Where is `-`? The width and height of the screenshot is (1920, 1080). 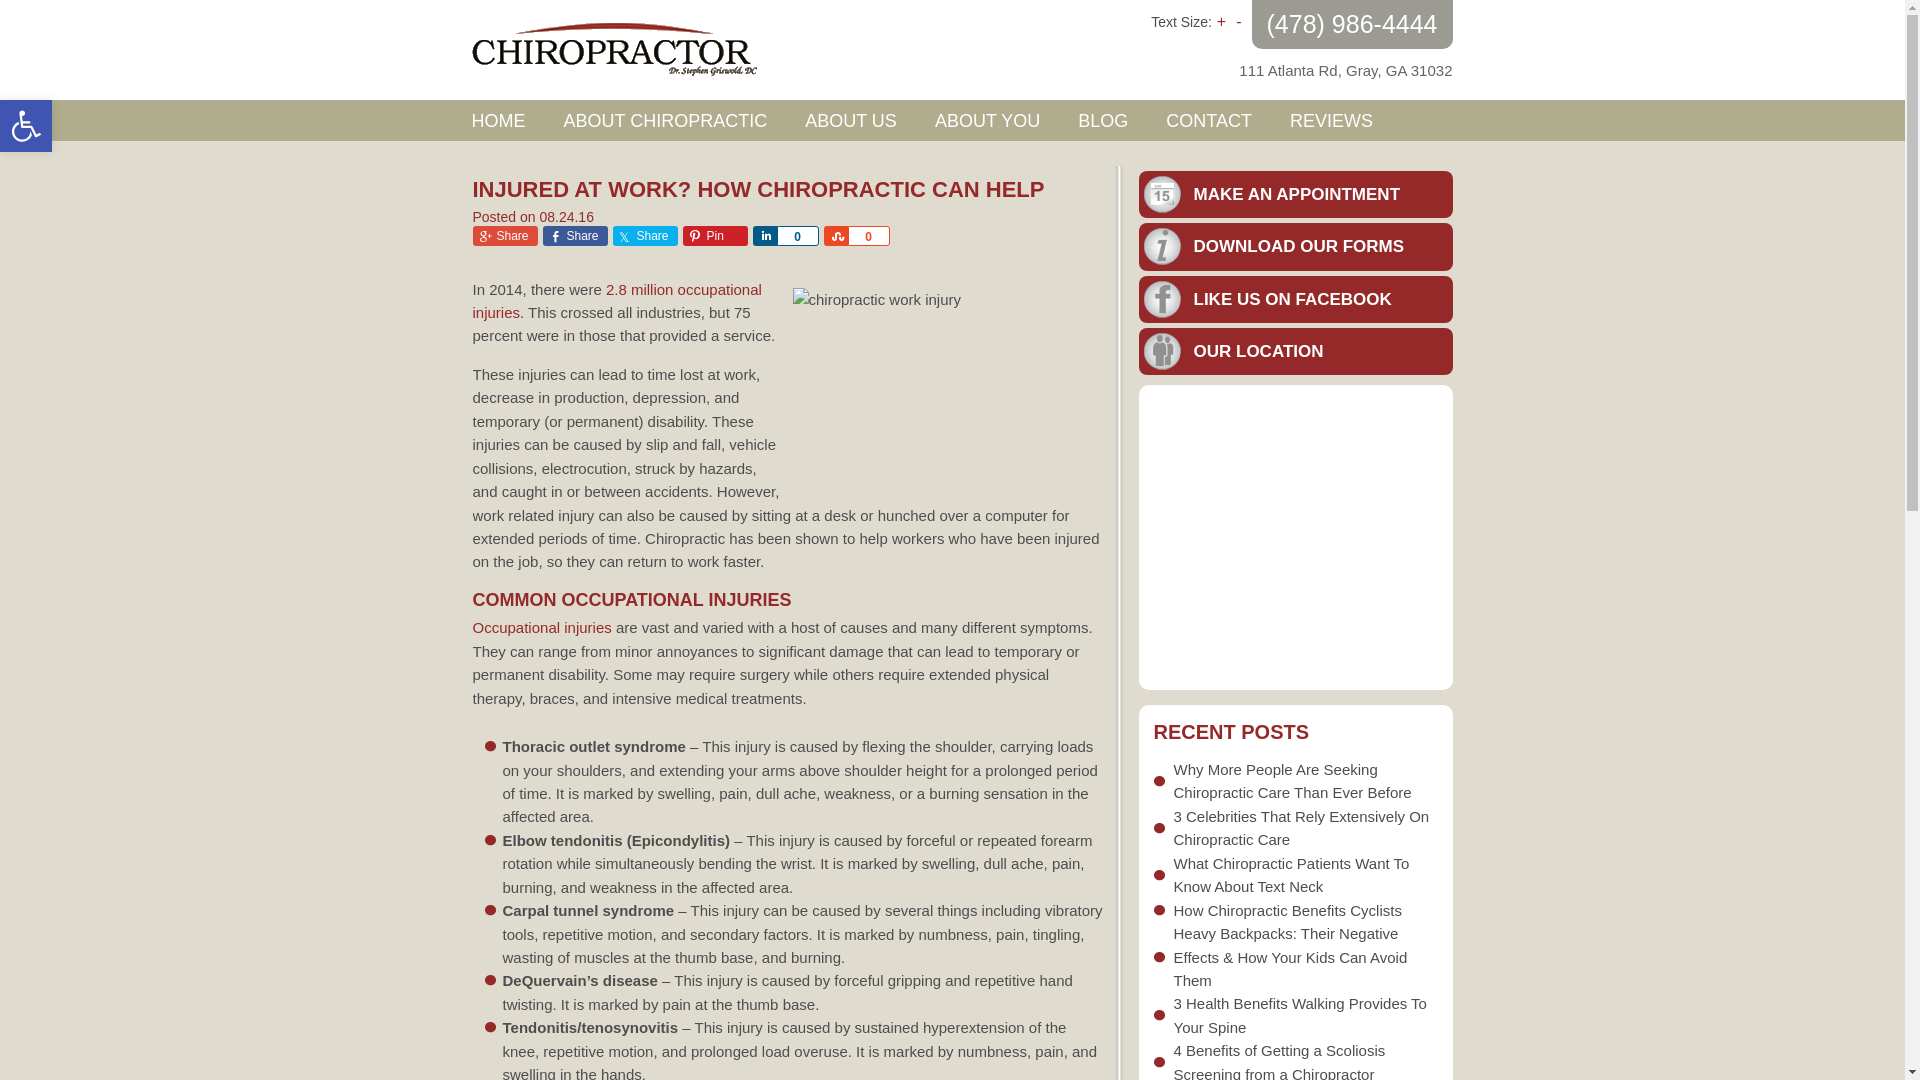
- is located at coordinates (1238, 21).